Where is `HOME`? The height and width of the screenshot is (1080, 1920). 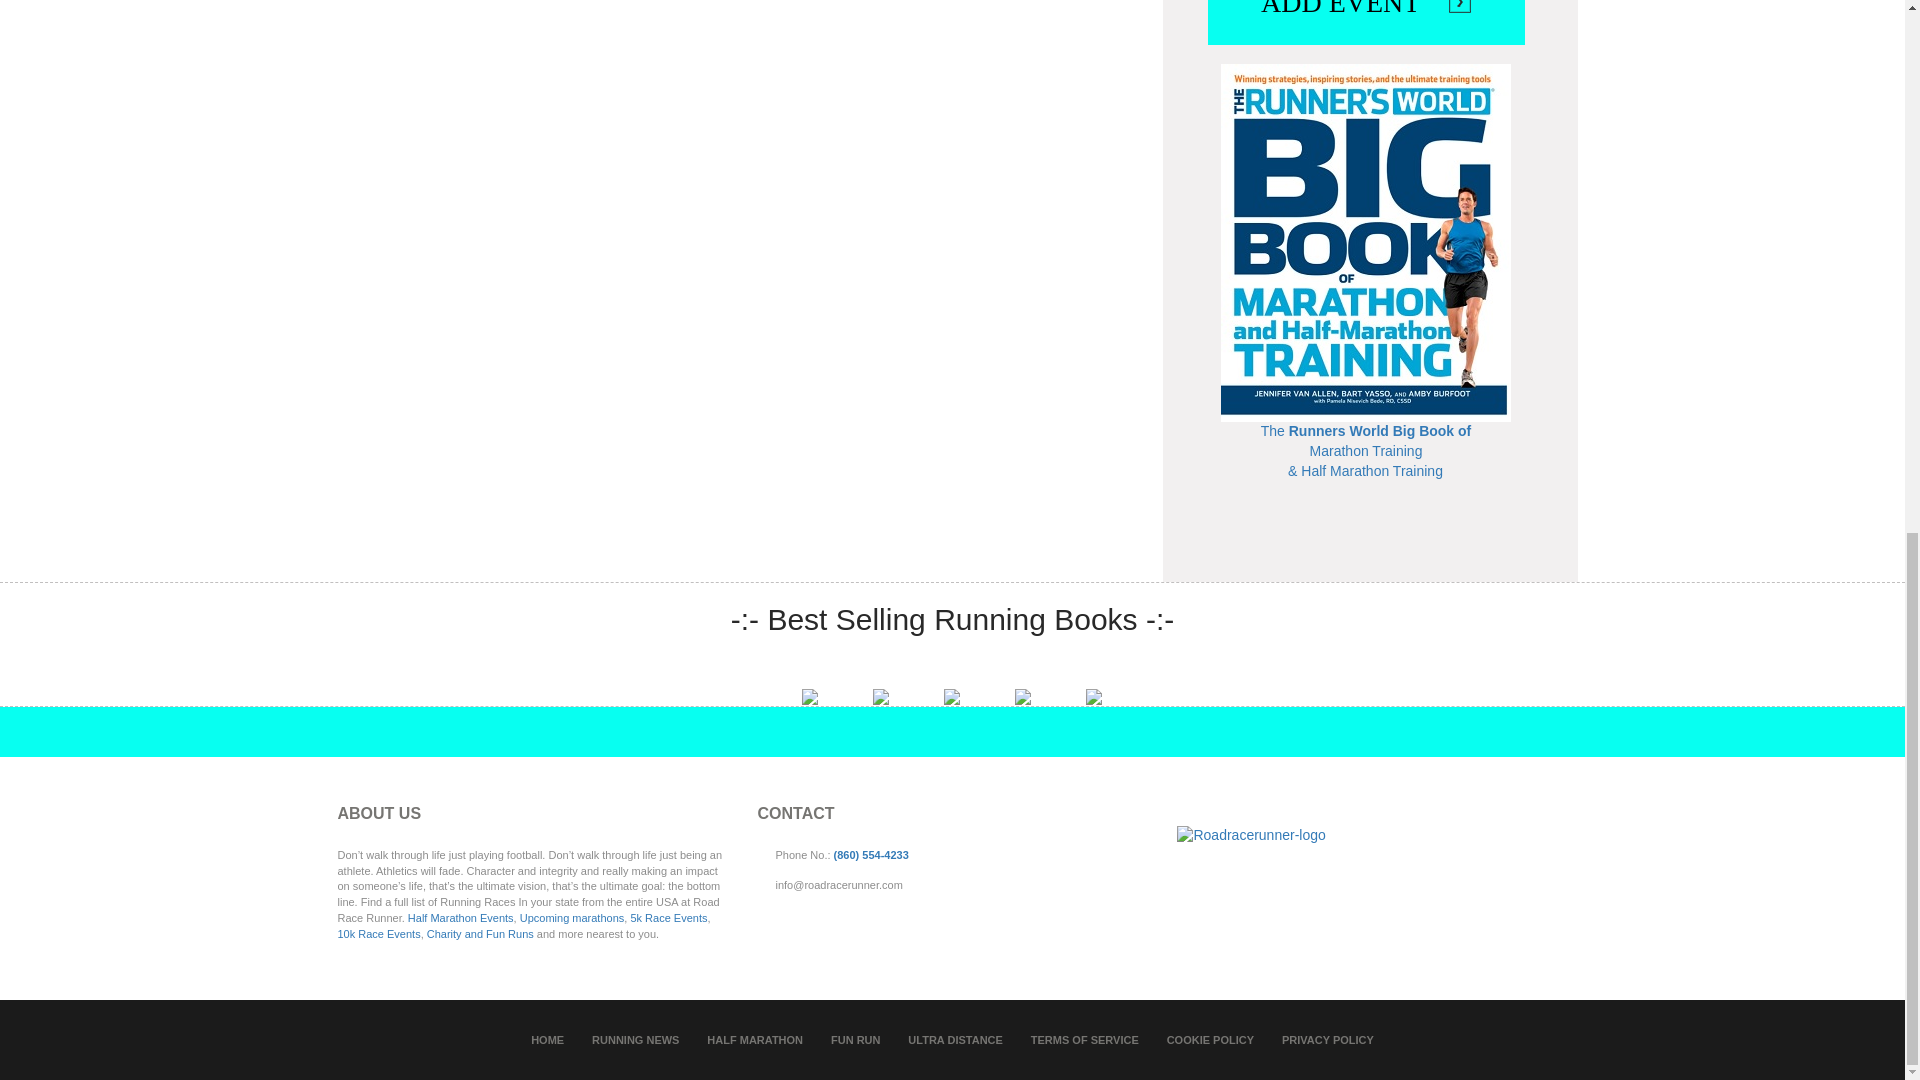
HOME is located at coordinates (548, 1040).